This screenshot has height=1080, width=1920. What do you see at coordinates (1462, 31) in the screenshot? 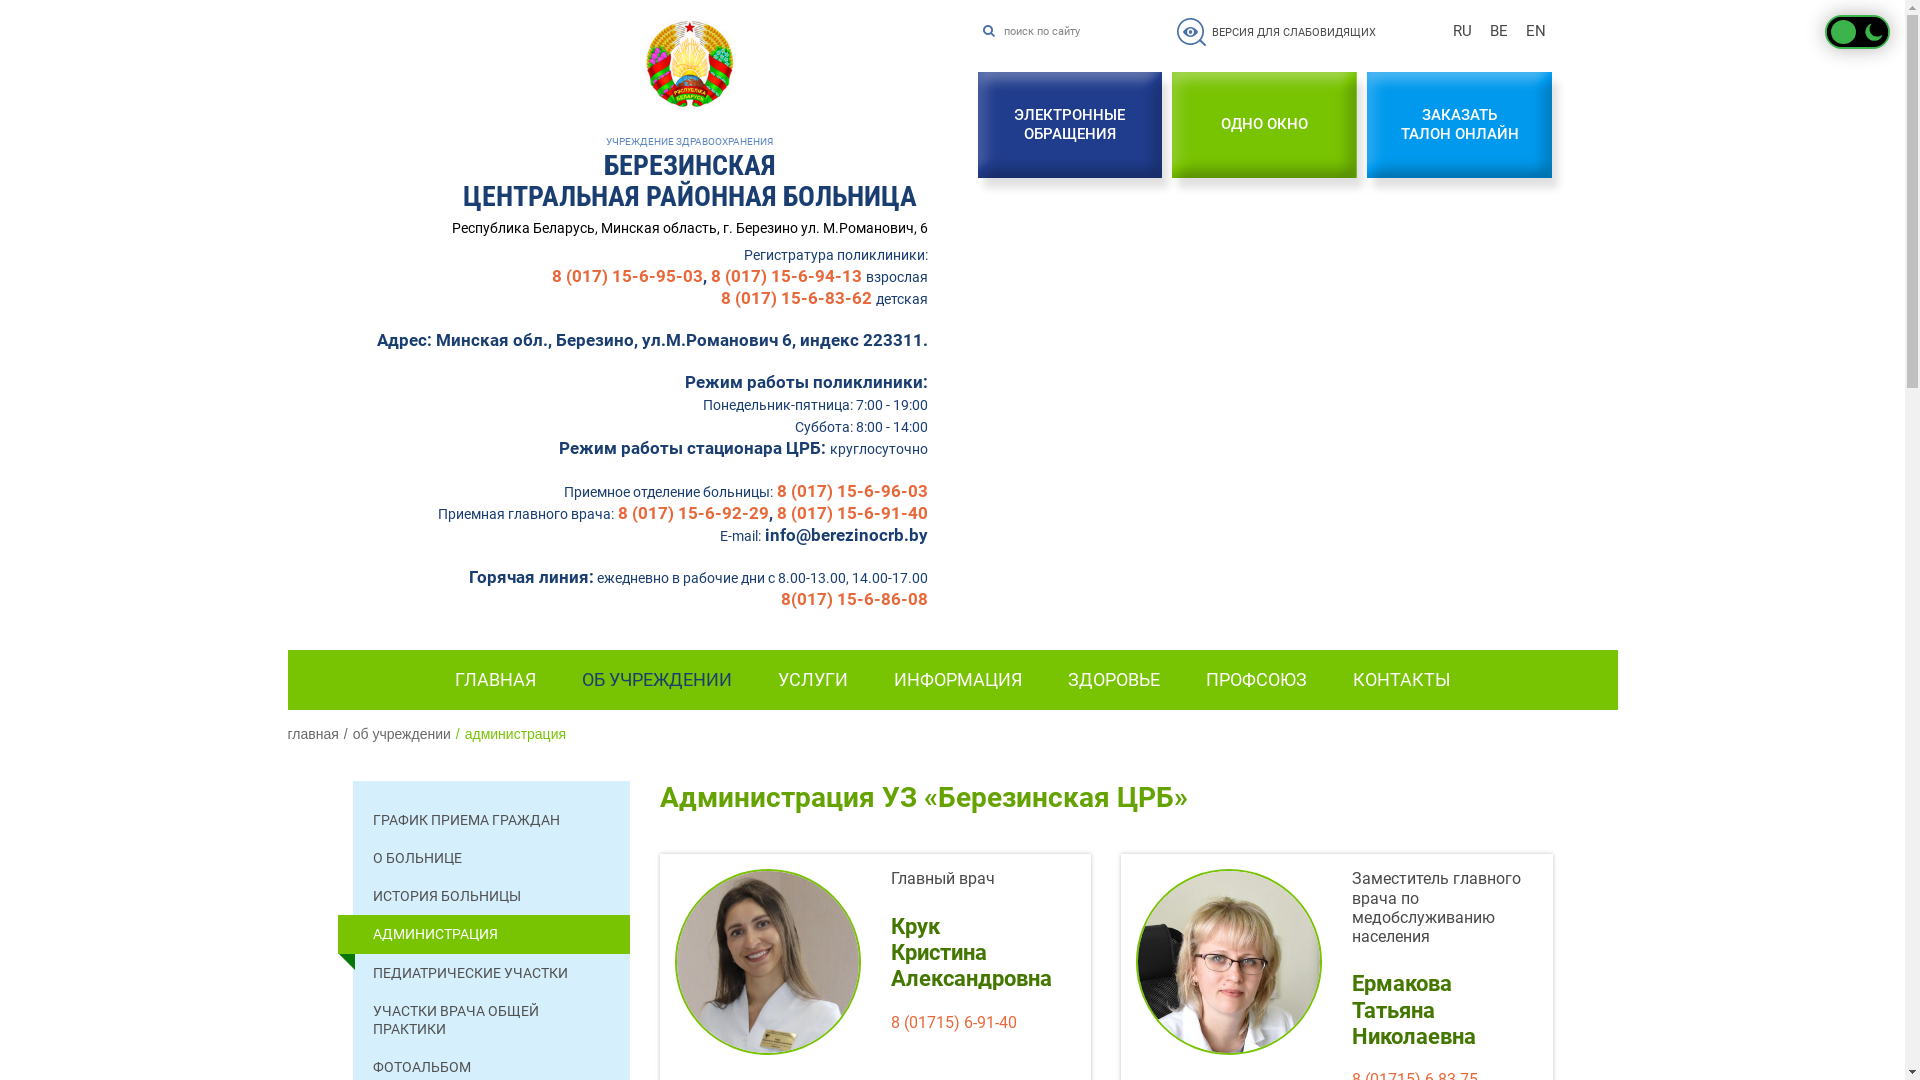
I see `RU` at bounding box center [1462, 31].